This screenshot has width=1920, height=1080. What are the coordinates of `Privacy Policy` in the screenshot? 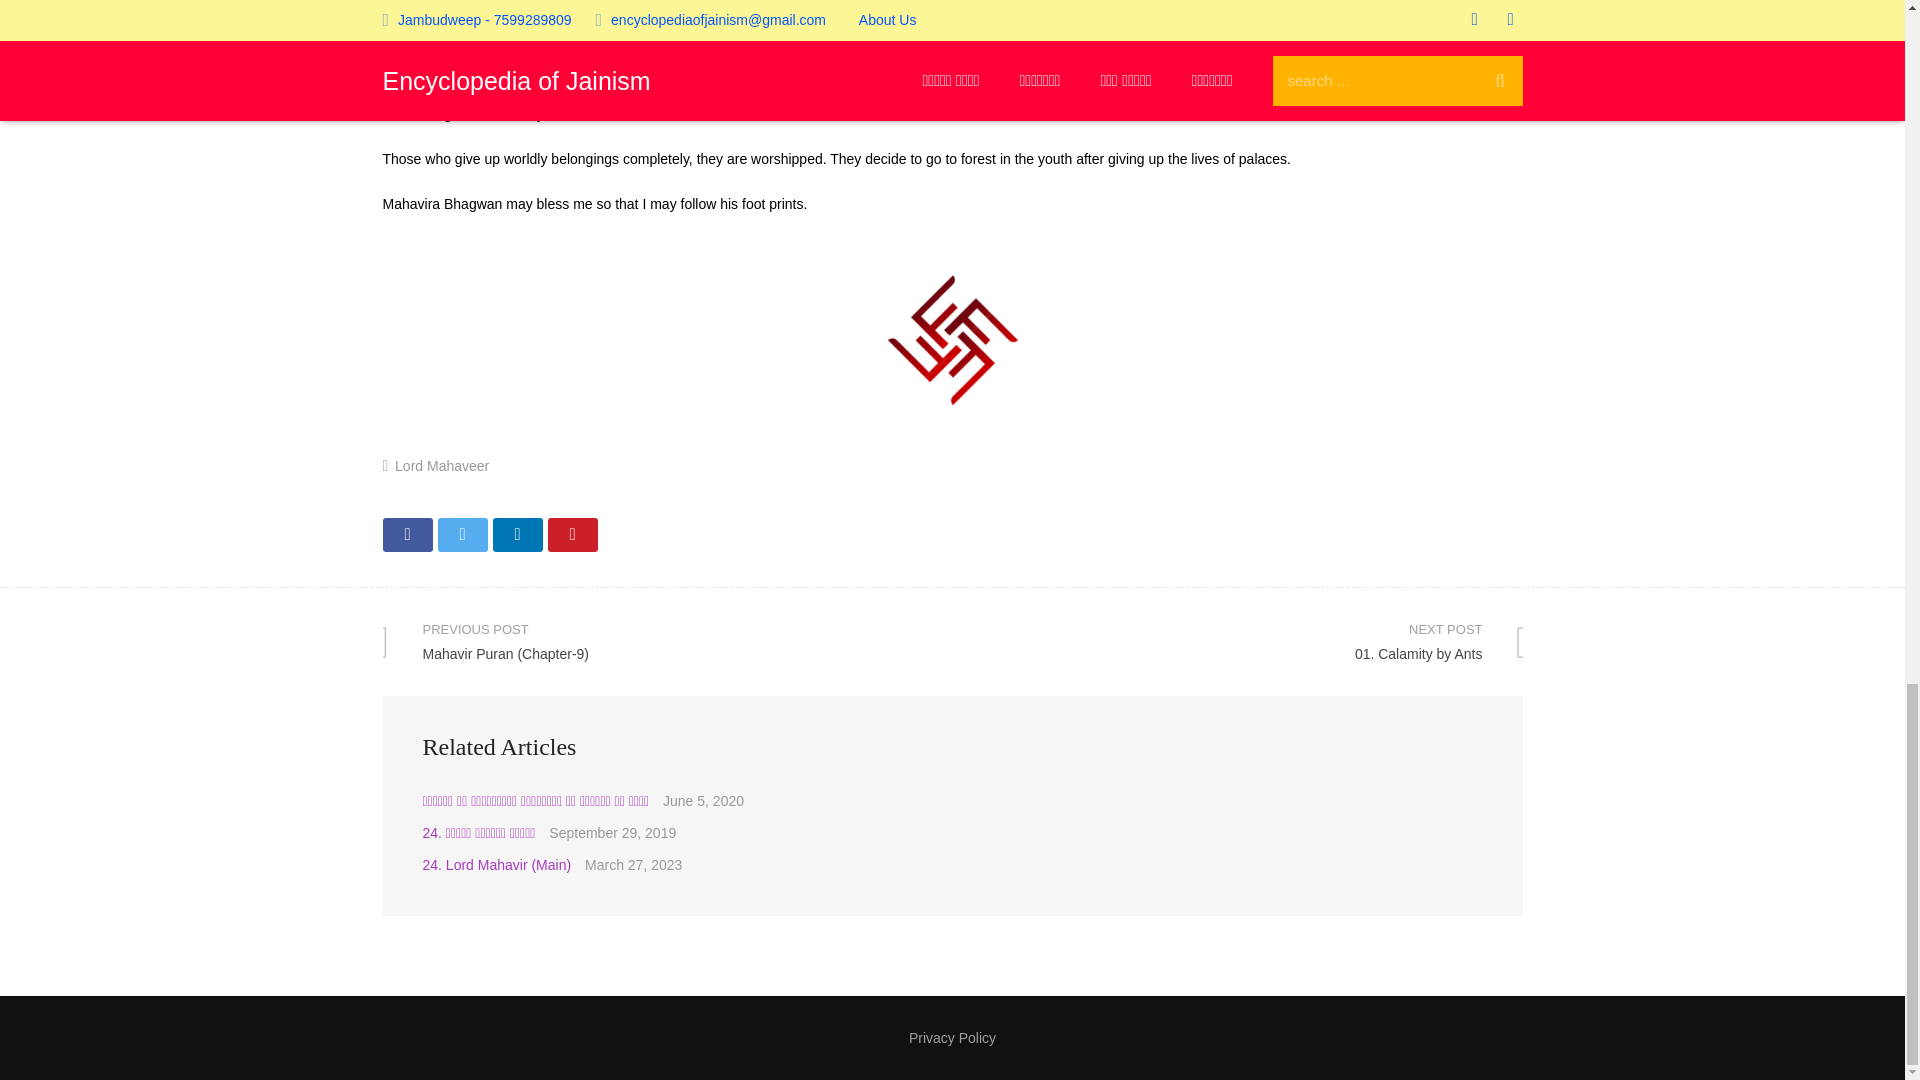 It's located at (1237, 641).